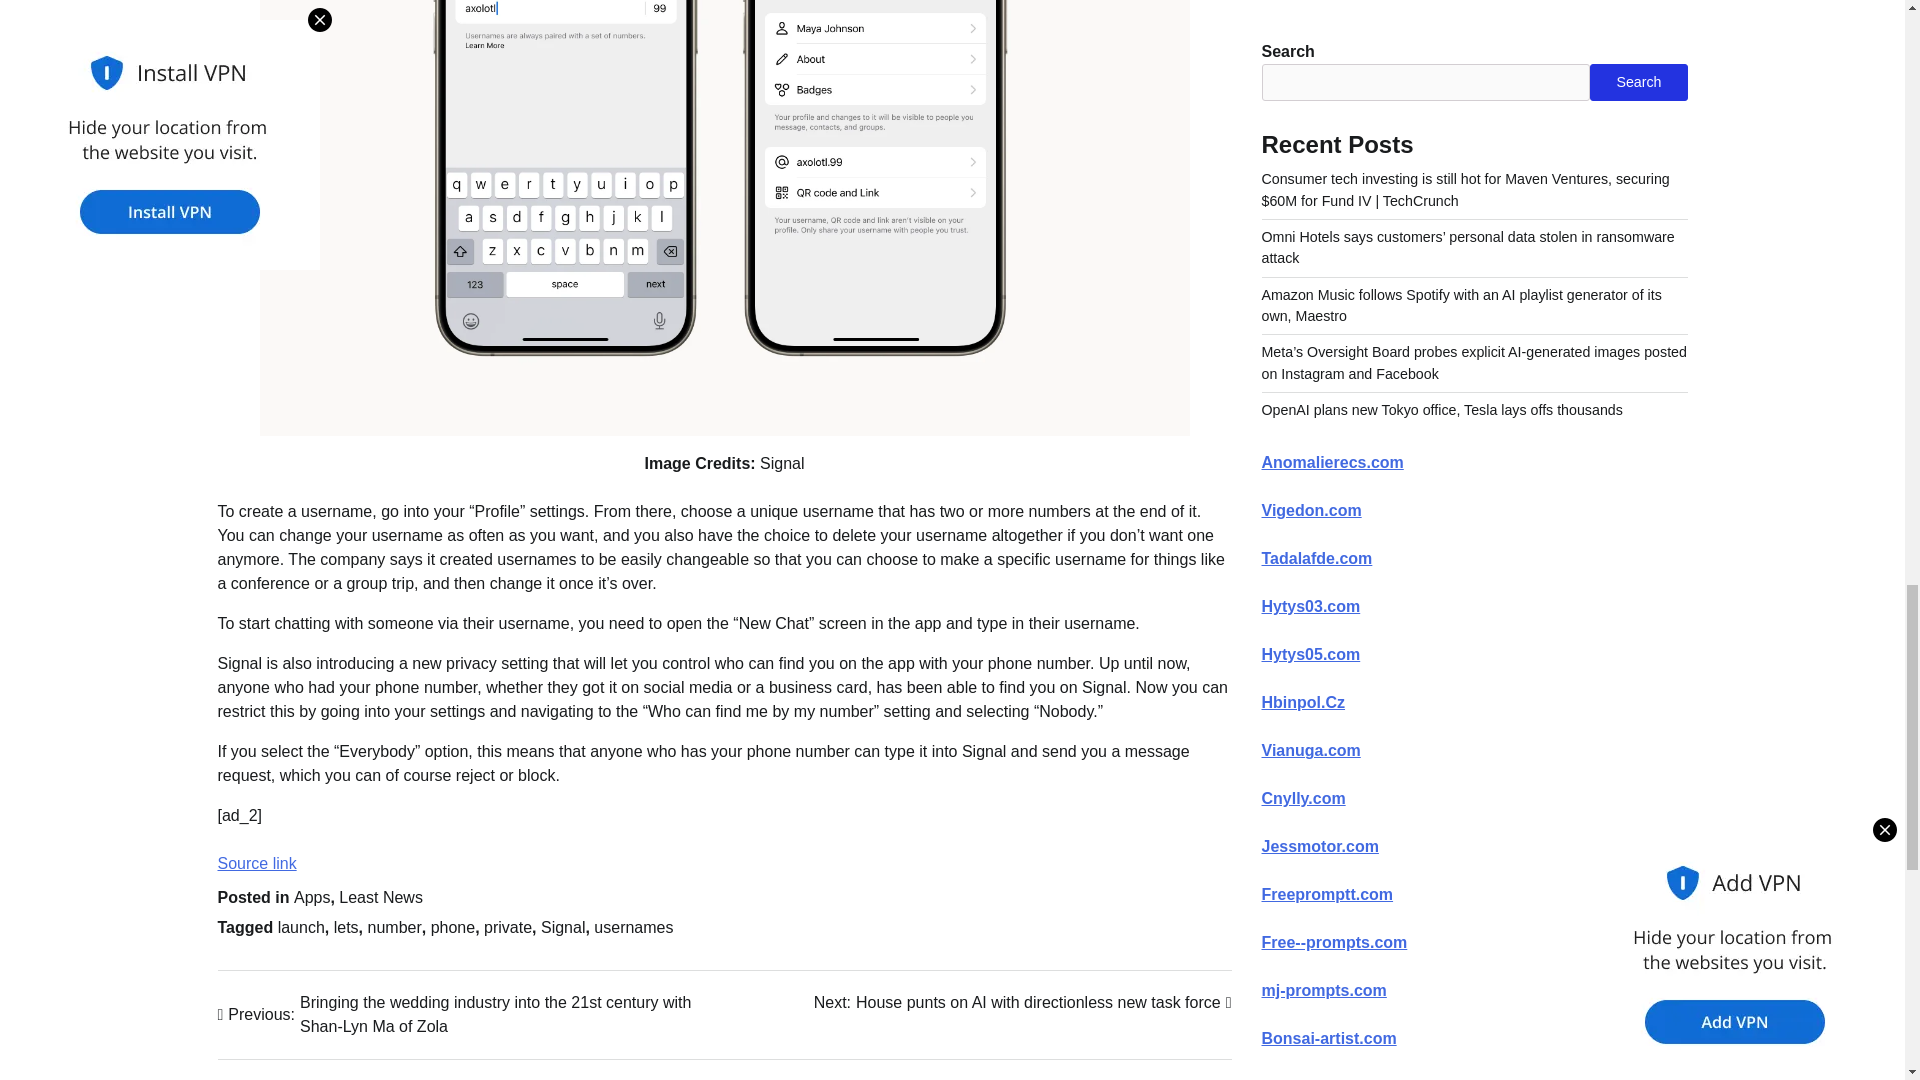 The width and height of the screenshot is (1920, 1080). Describe the element at coordinates (301, 928) in the screenshot. I see `launch` at that location.